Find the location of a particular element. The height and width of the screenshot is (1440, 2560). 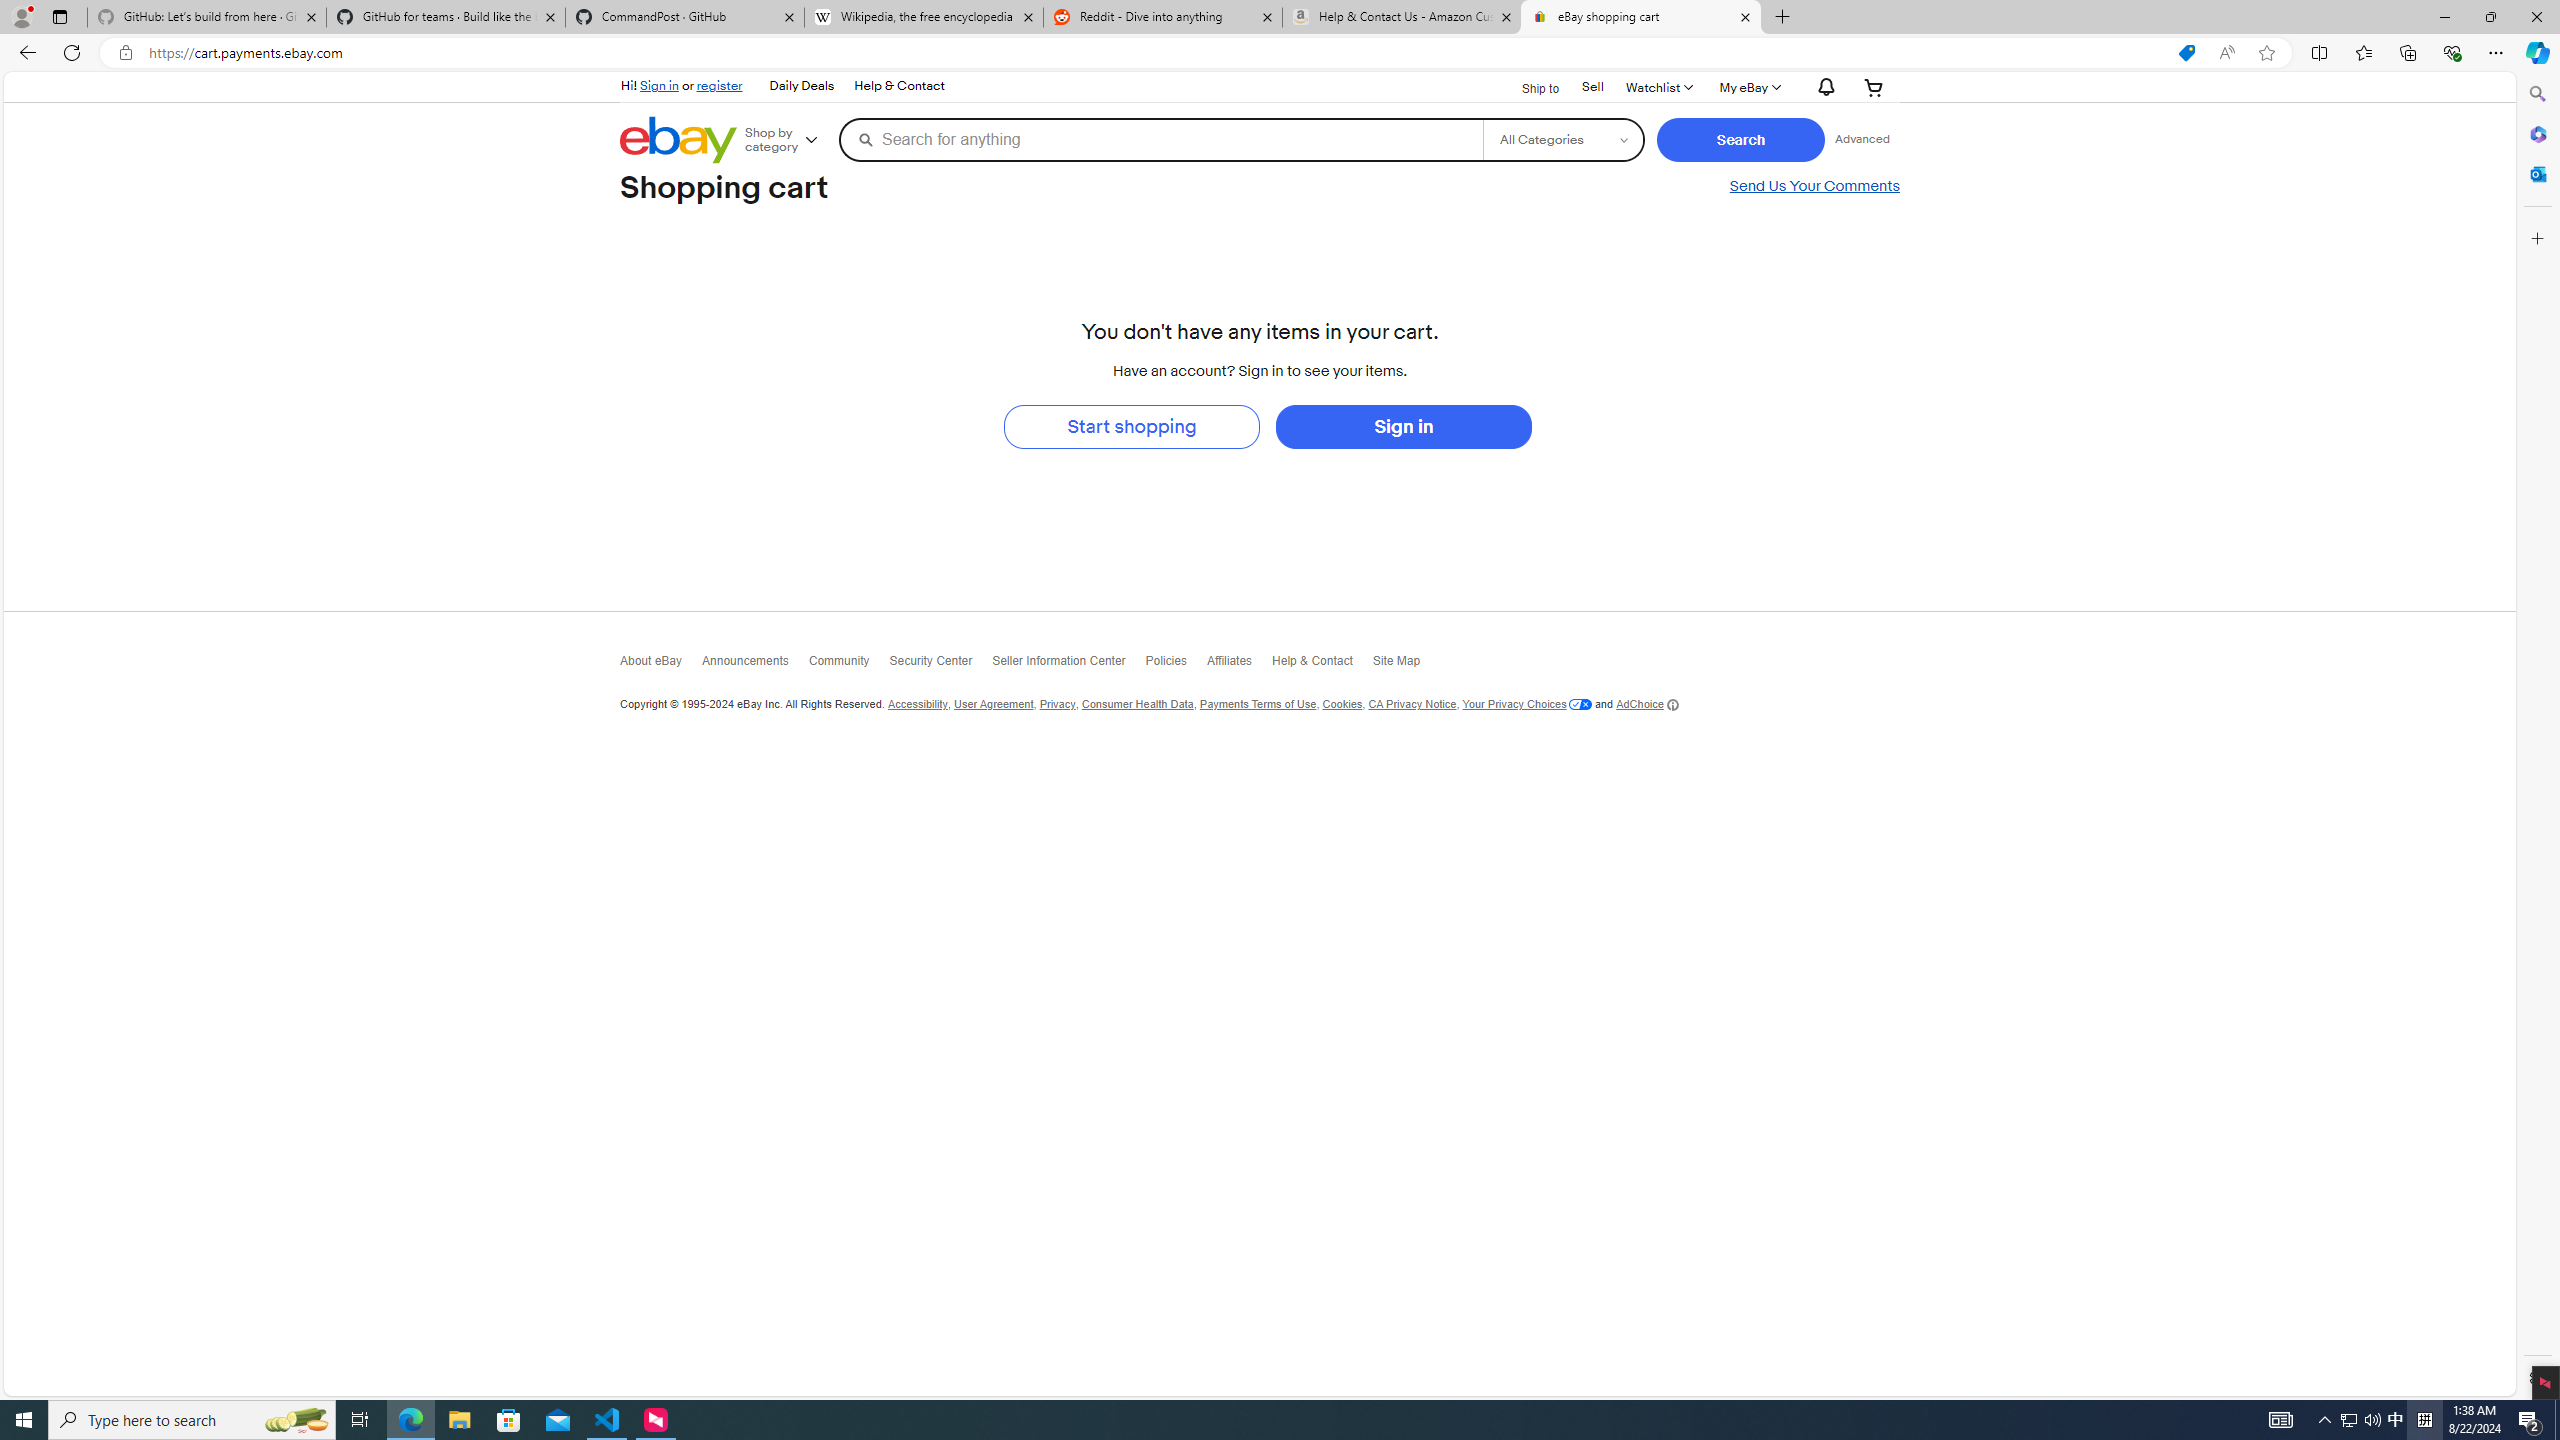

register is located at coordinates (719, 85).